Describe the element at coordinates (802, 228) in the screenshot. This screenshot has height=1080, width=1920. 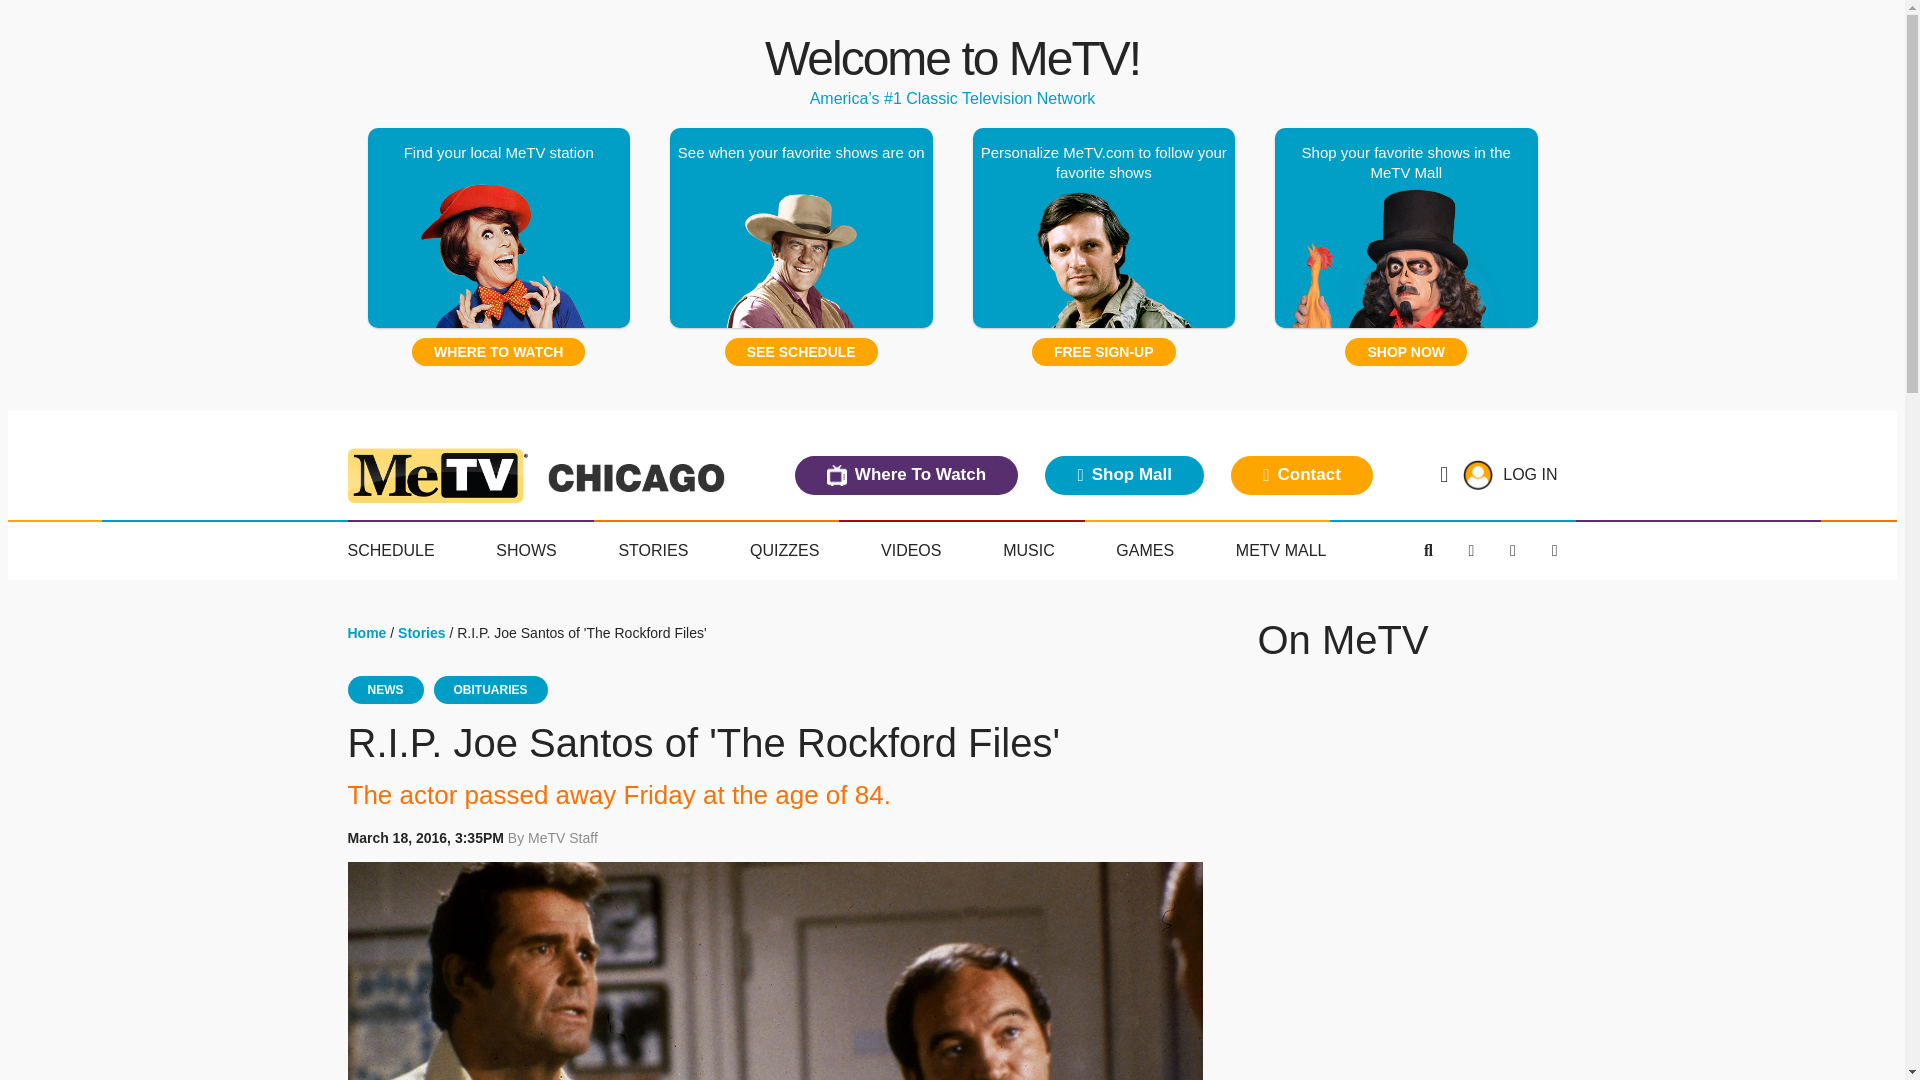
I see `See when your favorite shows are on` at that location.